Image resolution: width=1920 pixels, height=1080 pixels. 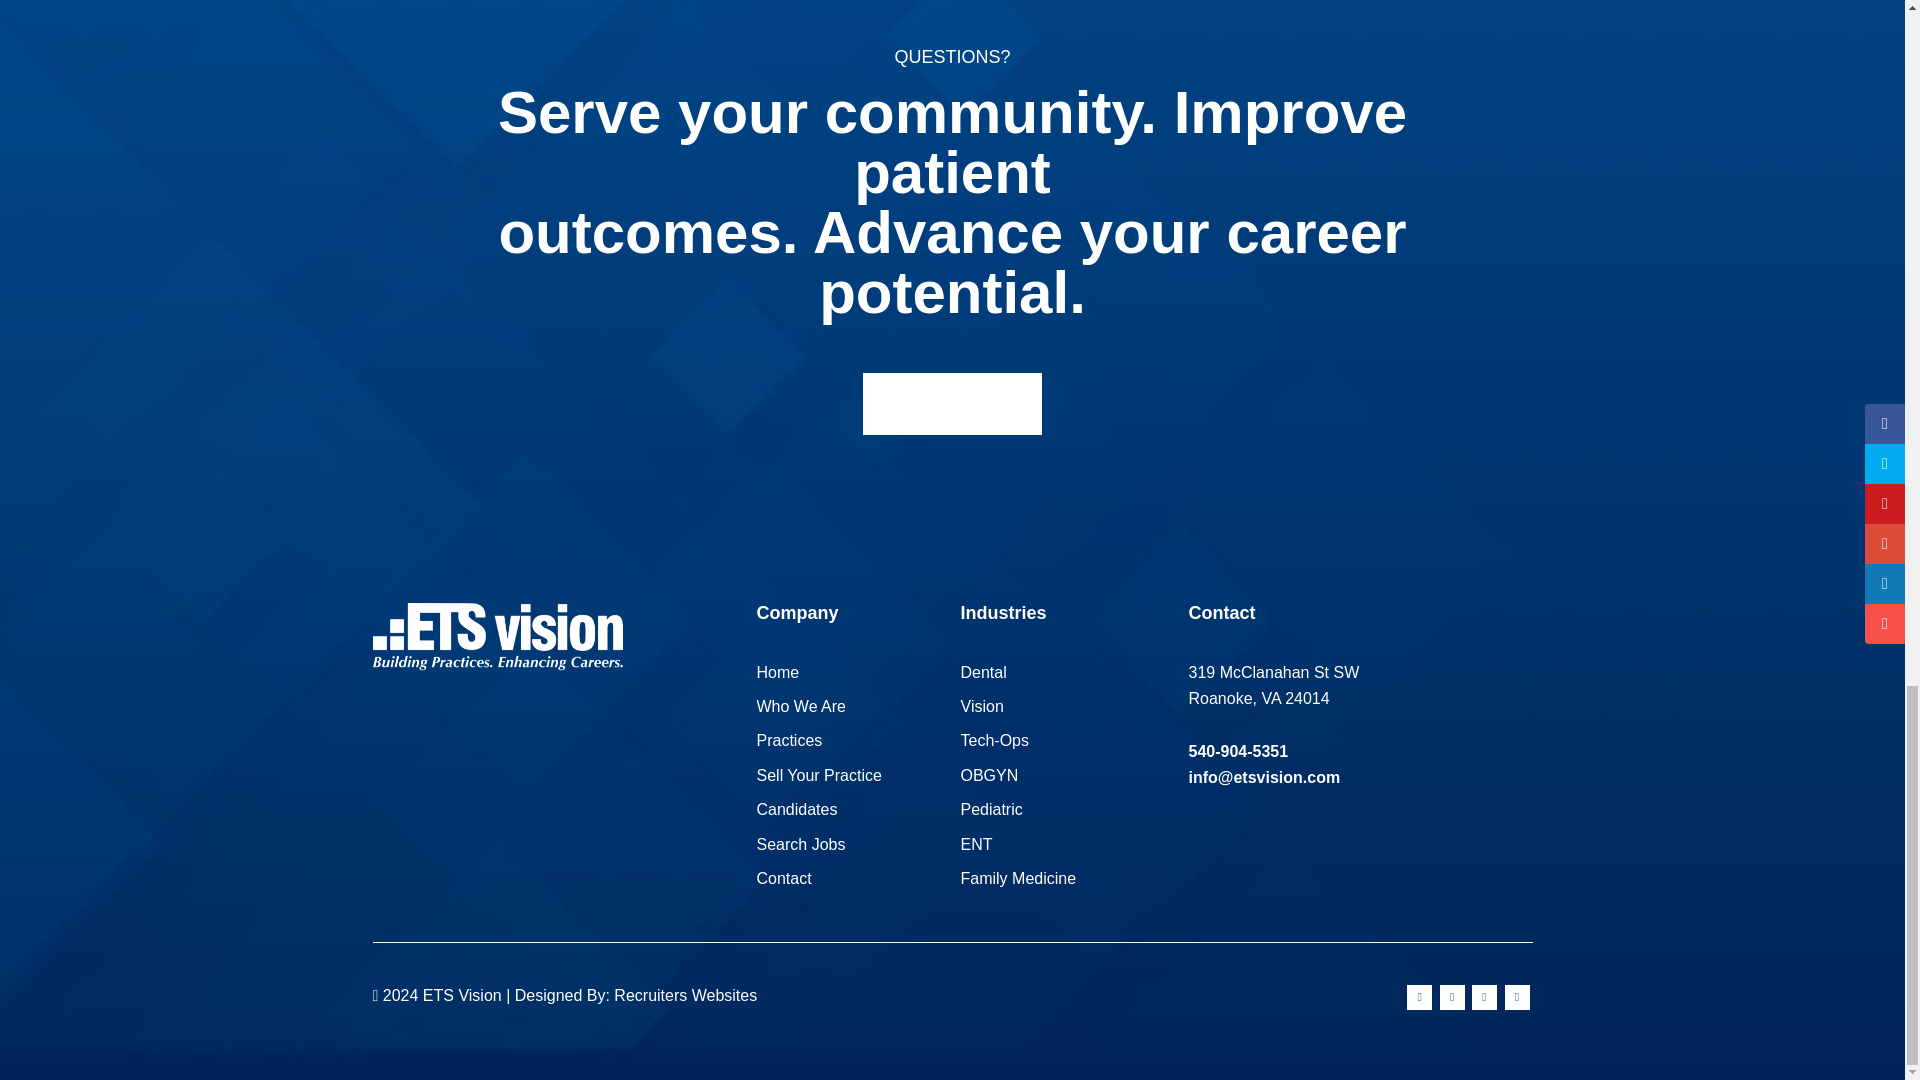 I want to click on Sell Your Practice, so click(x=818, y=775).